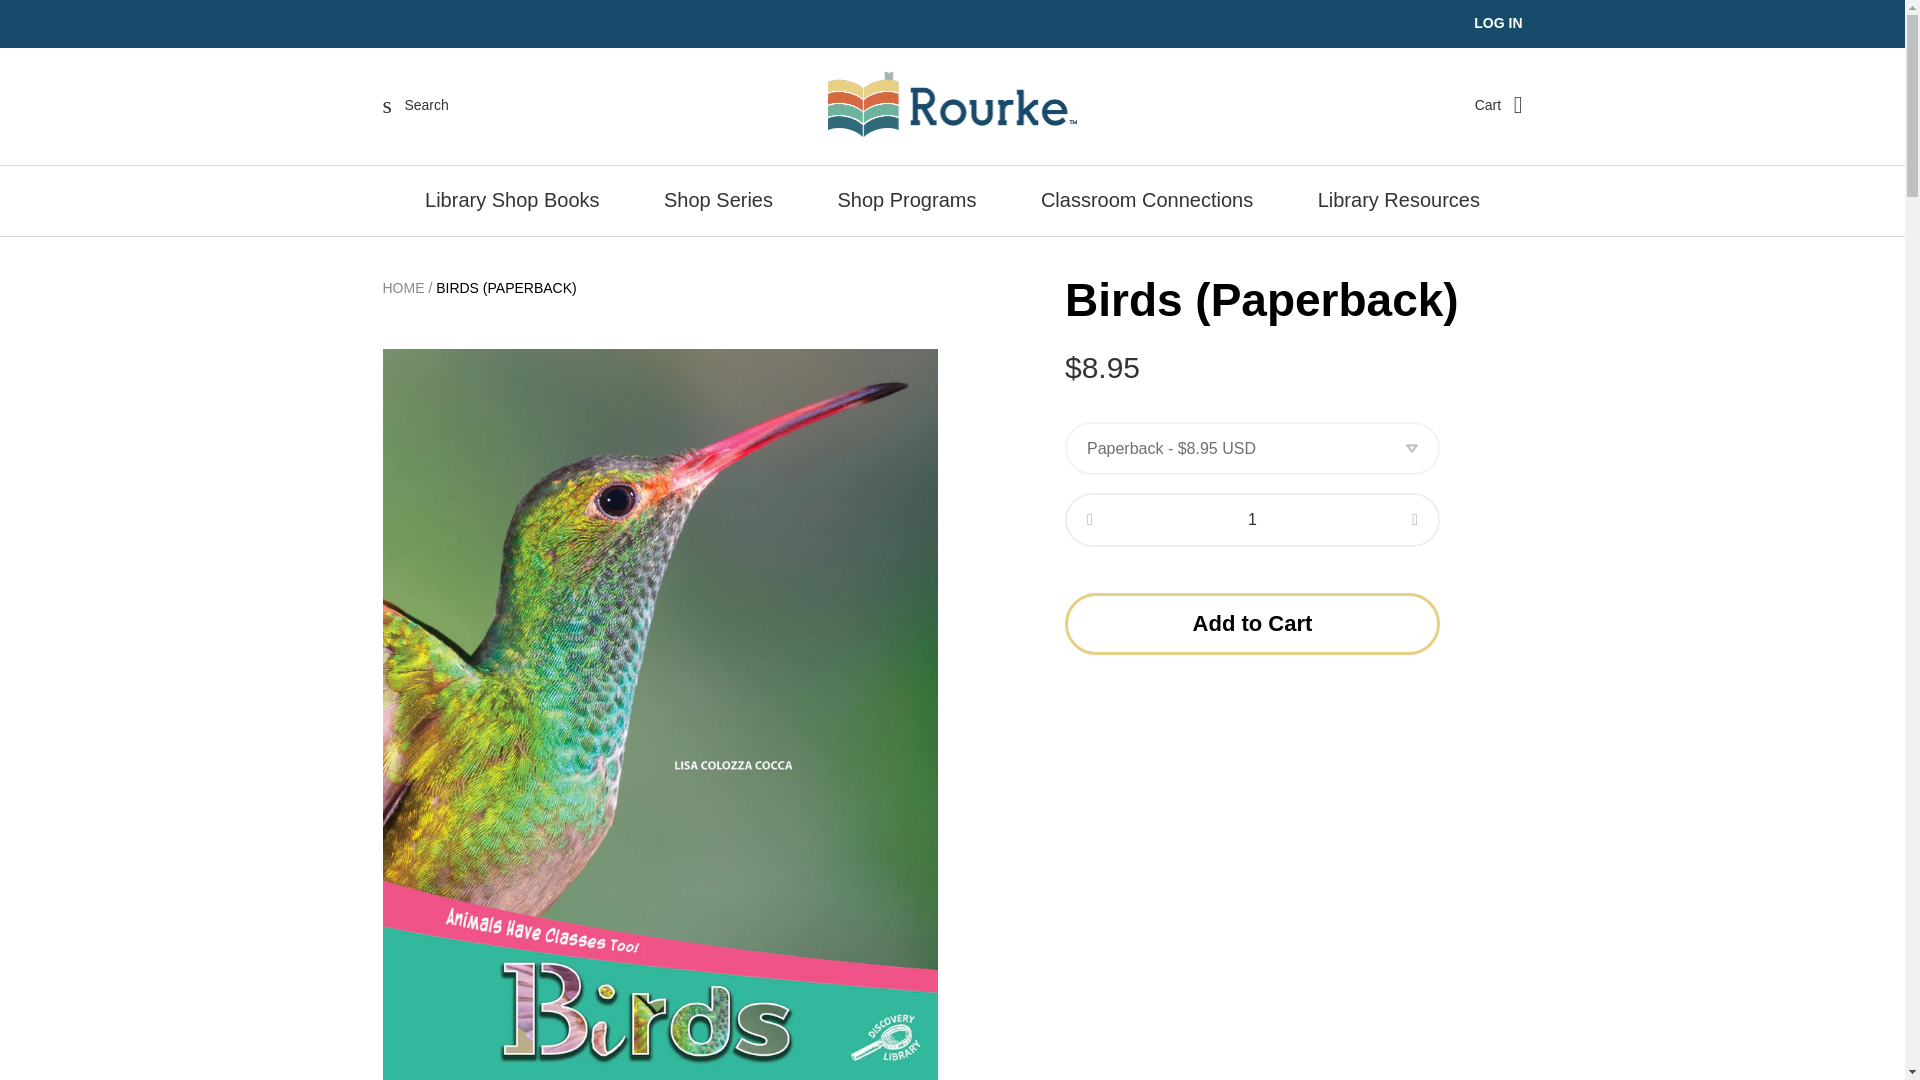  What do you see at coordinates (1252, 519) in the screenshot?
I see `1` at bounding box center [1252, 519].